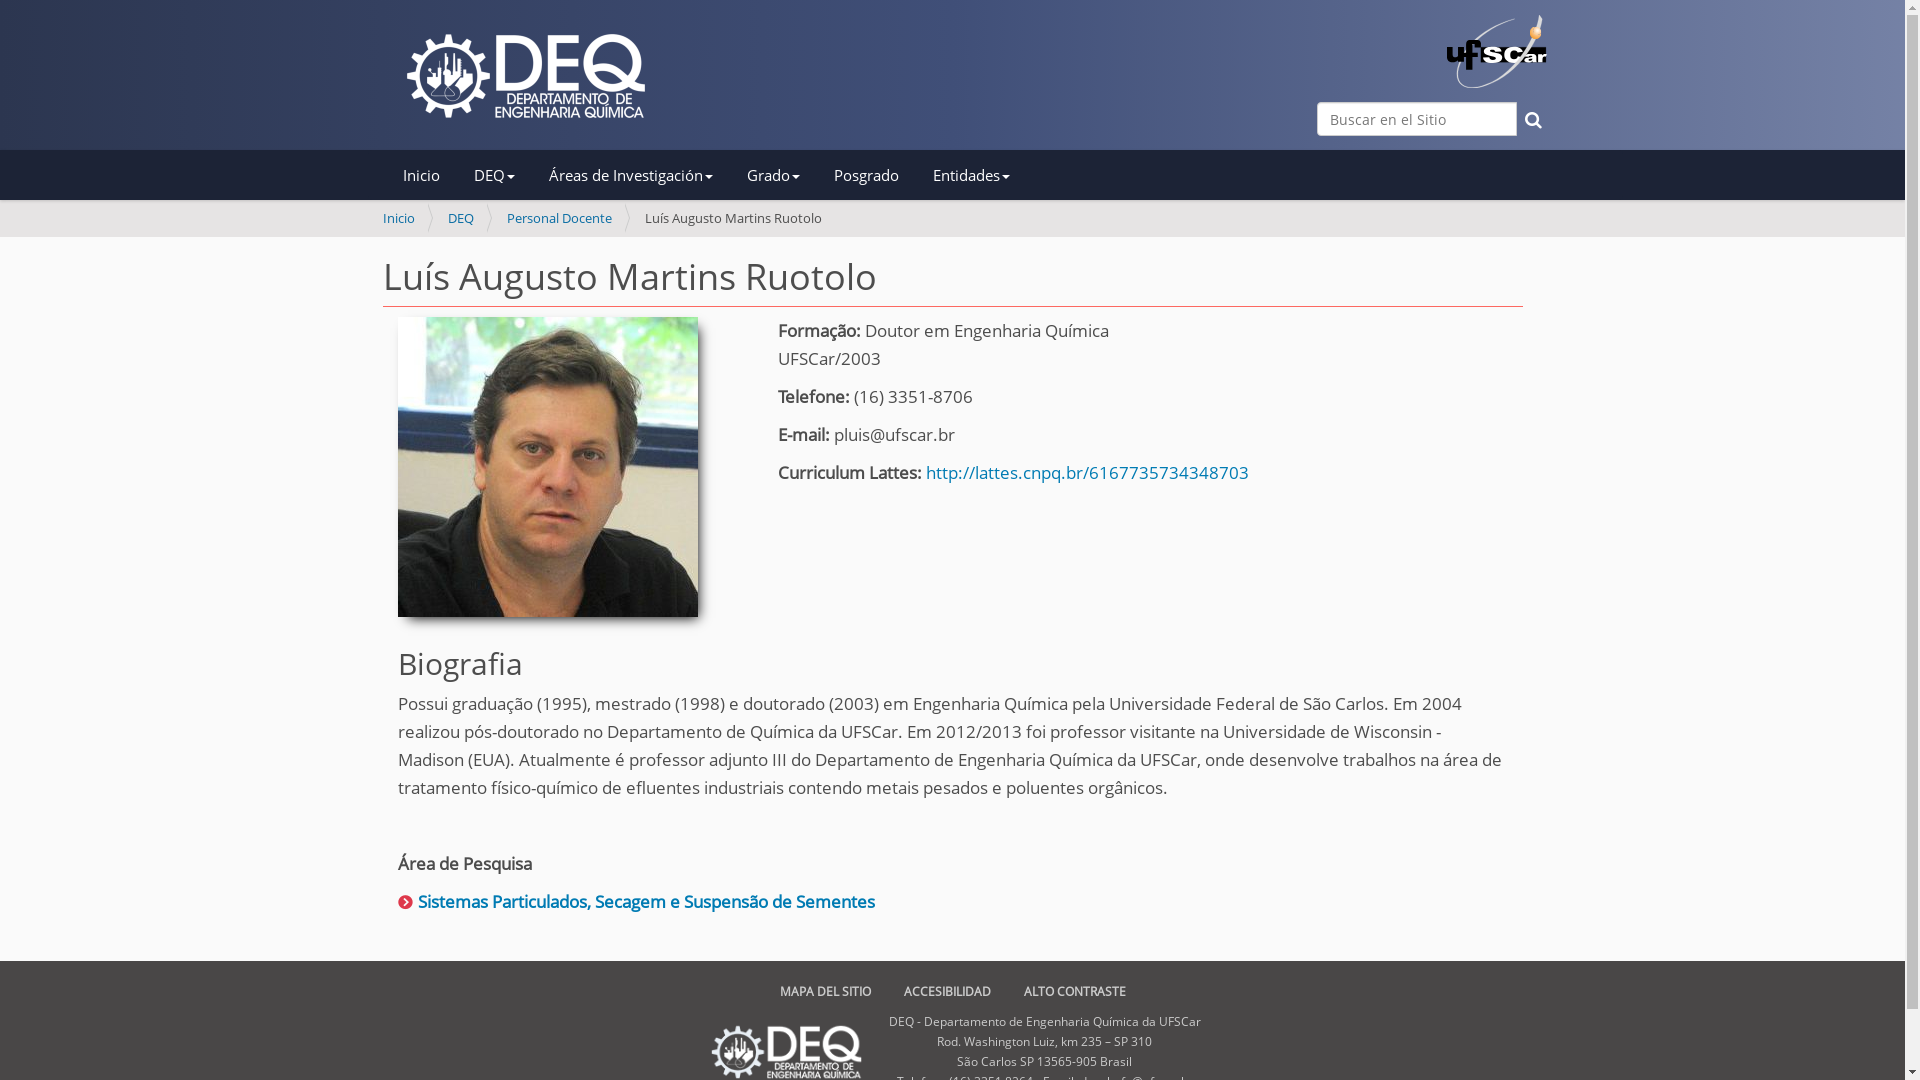  I want to click on Personal Docente, so click(558, 218).